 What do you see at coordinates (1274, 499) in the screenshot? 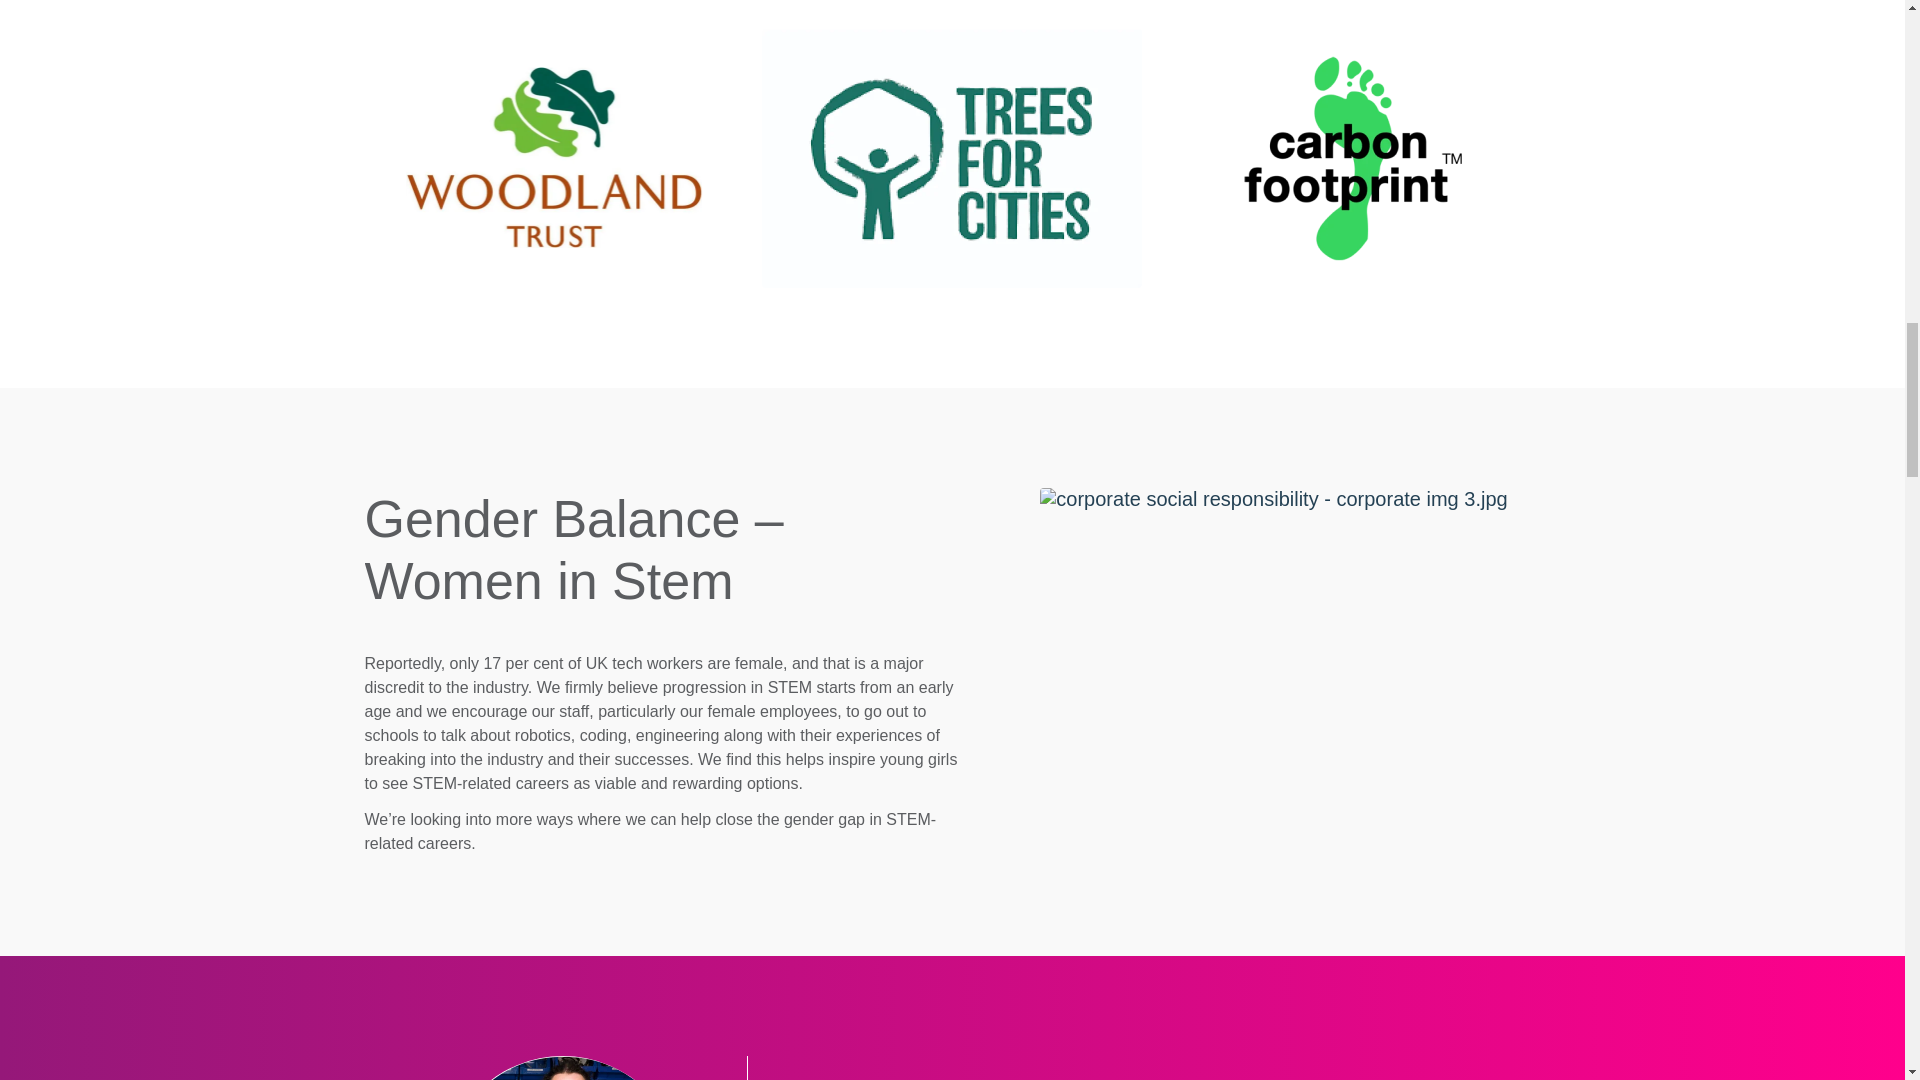
I see `Shadow Robot female team members seated at a lunch table` at bounding box center [1274, 499].